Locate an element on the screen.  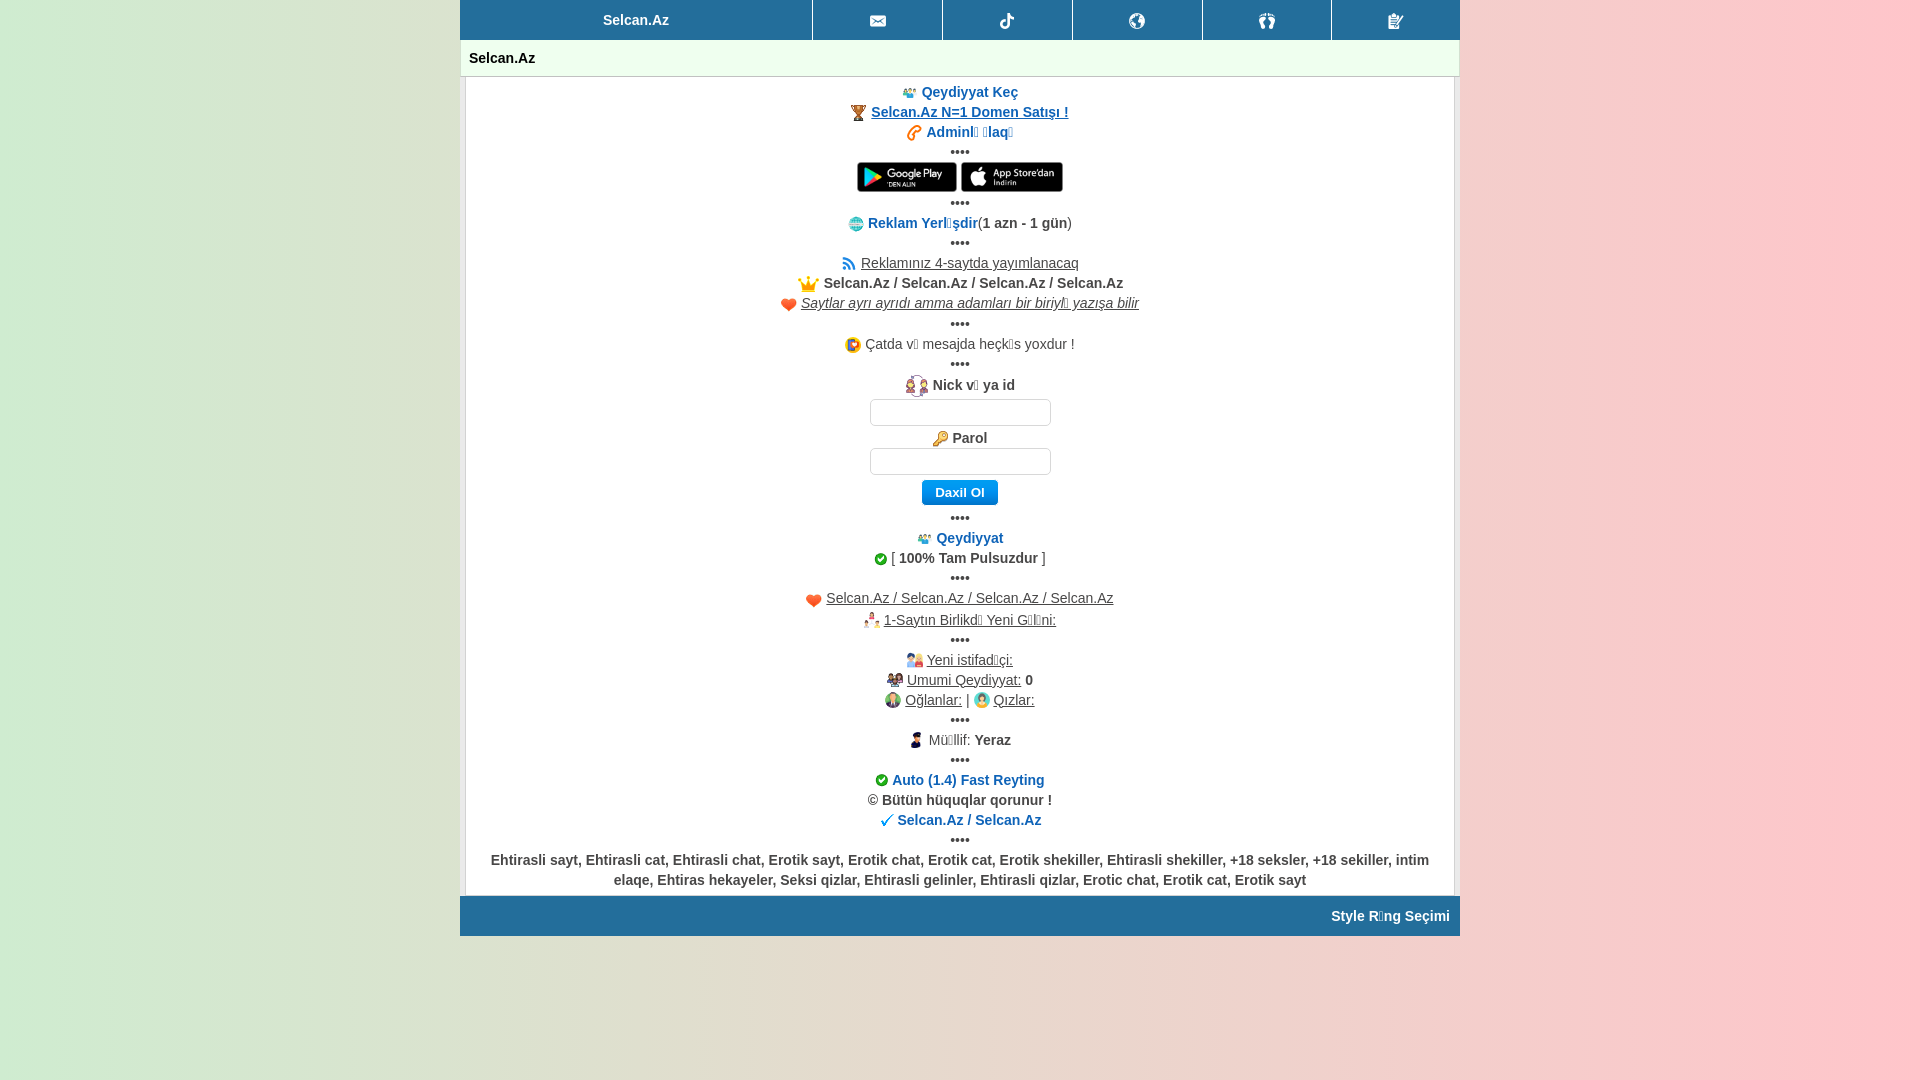
Daxil Ol is located at coordinates (960, 492).